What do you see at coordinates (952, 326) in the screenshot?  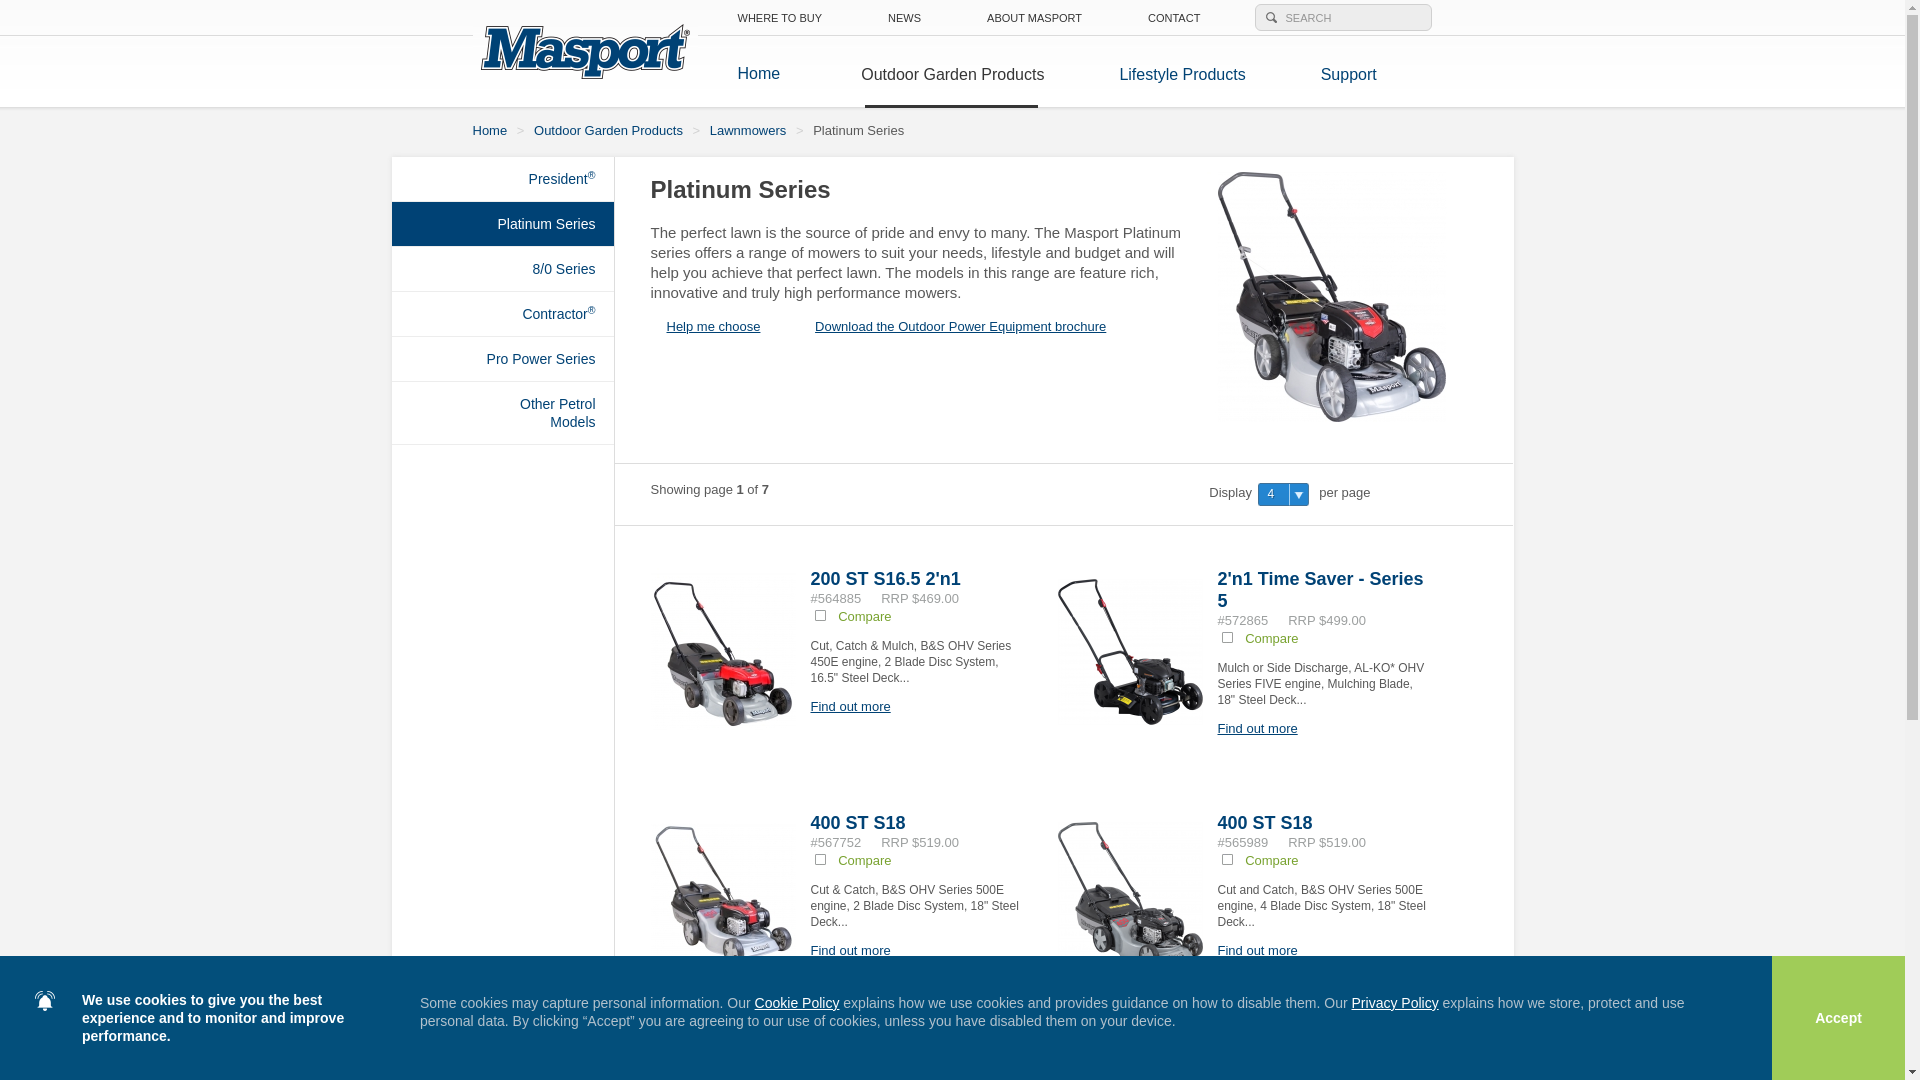 I see `Download the Outdoor Power Equipment brochure` at bounding box center [952, 326].